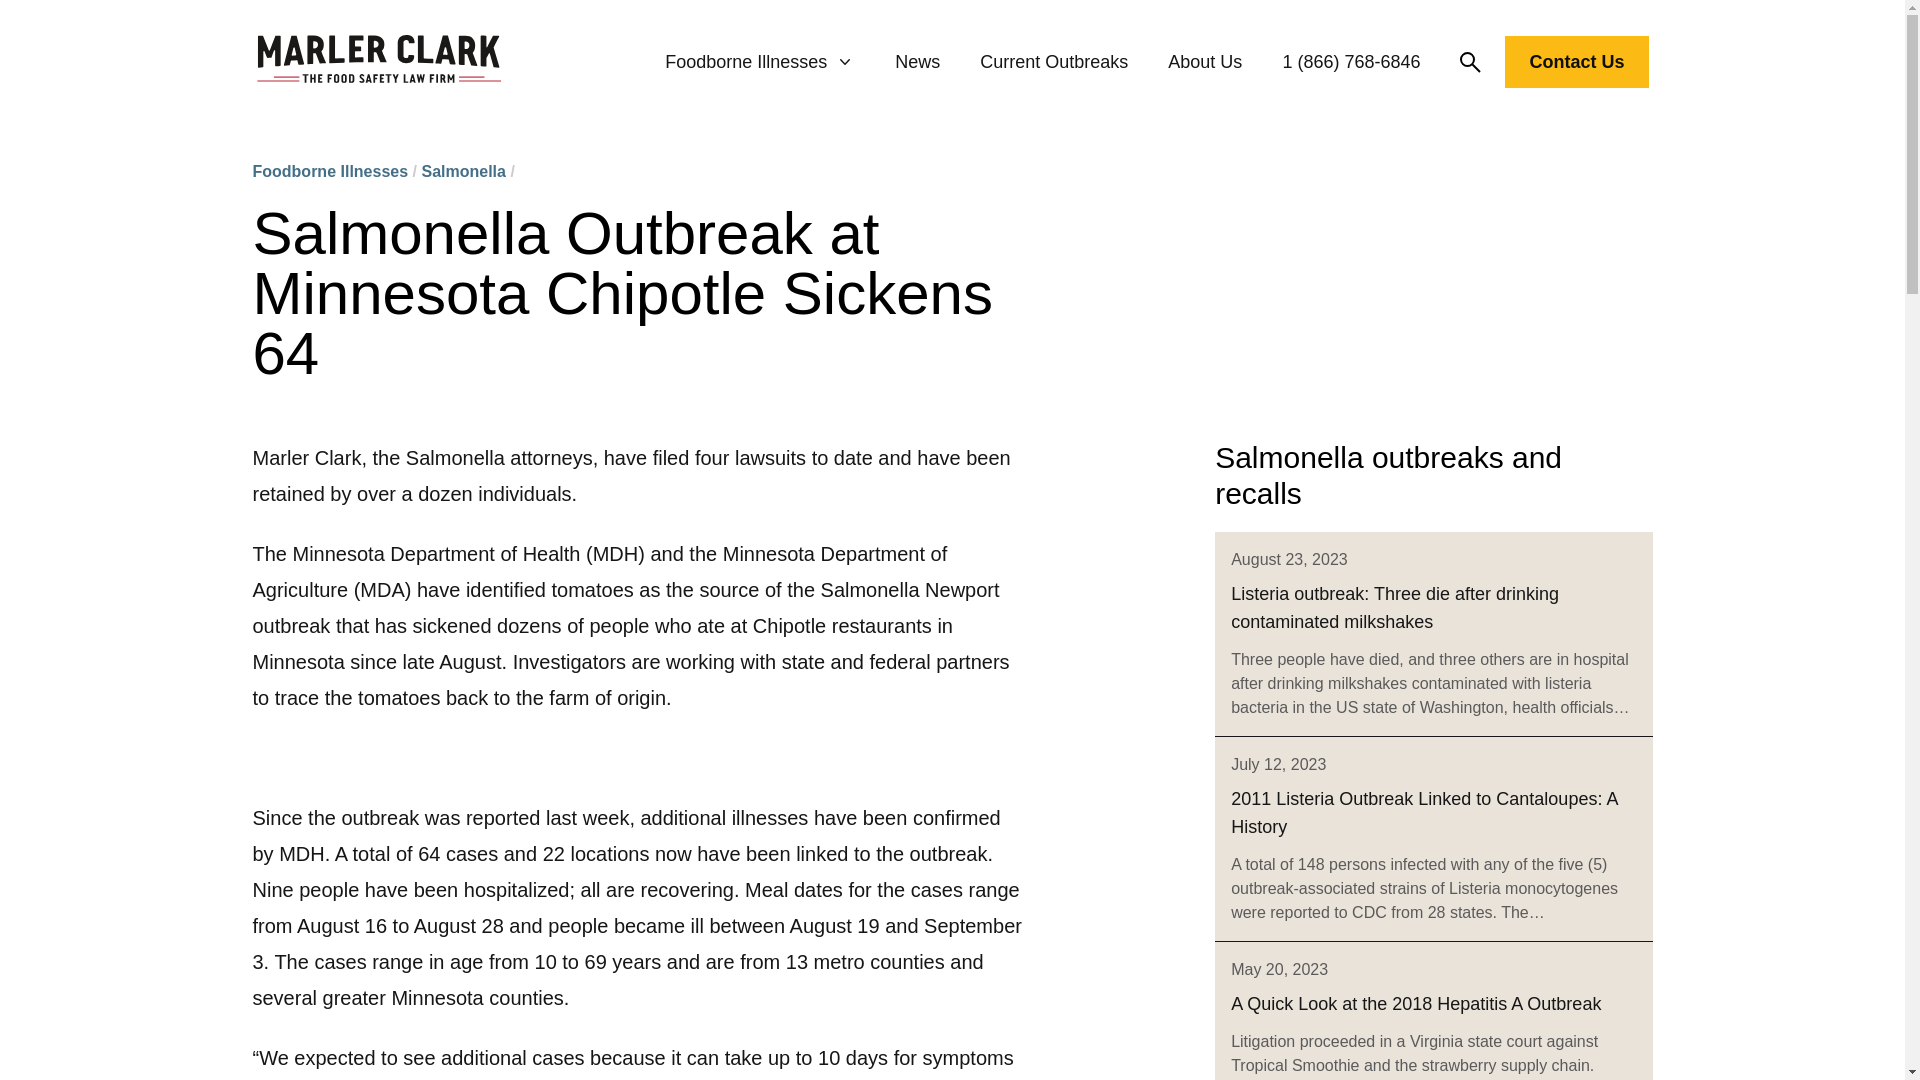 This screenshot has width=1920, height=1080. Describe the element at coordinates (917, 62) in the screenshot. I see `News` at that location.